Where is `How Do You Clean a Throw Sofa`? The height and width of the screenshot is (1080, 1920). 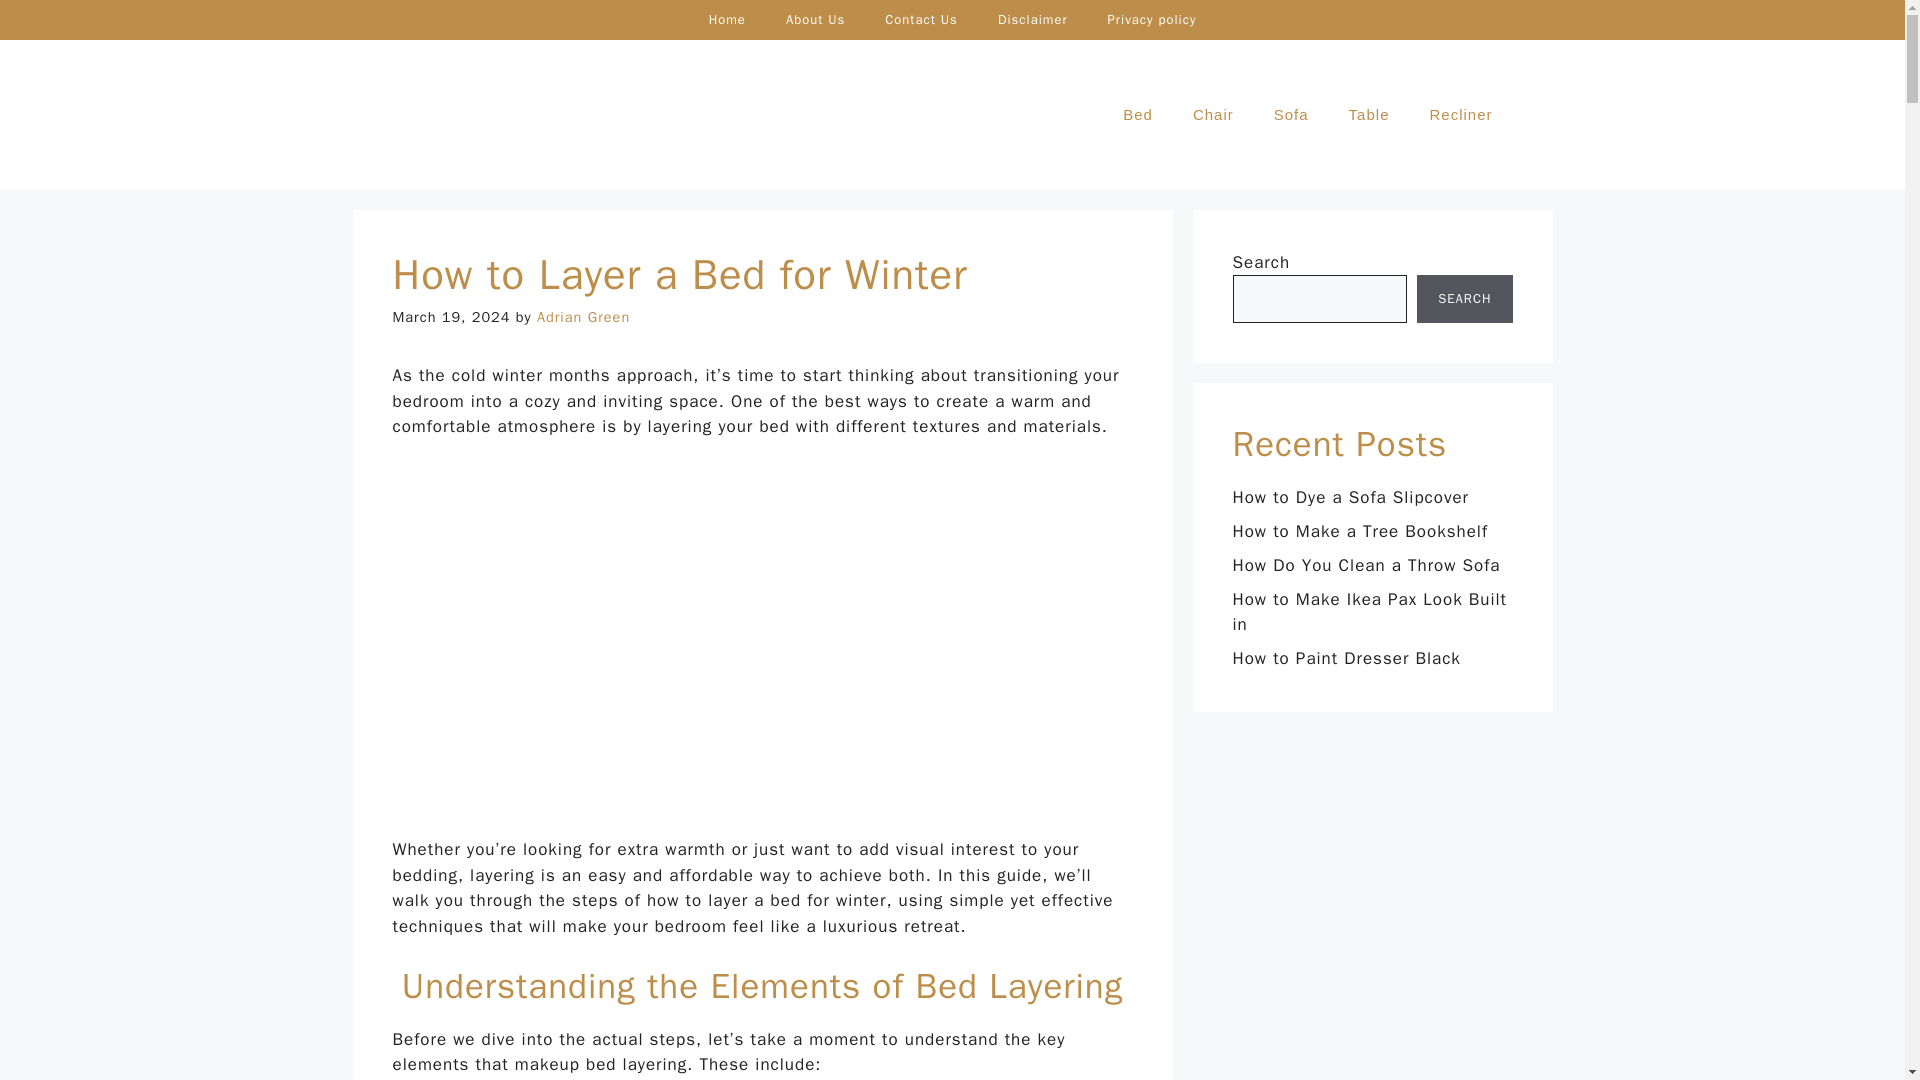
How Do You Clean a Throw Sofa is located at coordinates (1366, 565).